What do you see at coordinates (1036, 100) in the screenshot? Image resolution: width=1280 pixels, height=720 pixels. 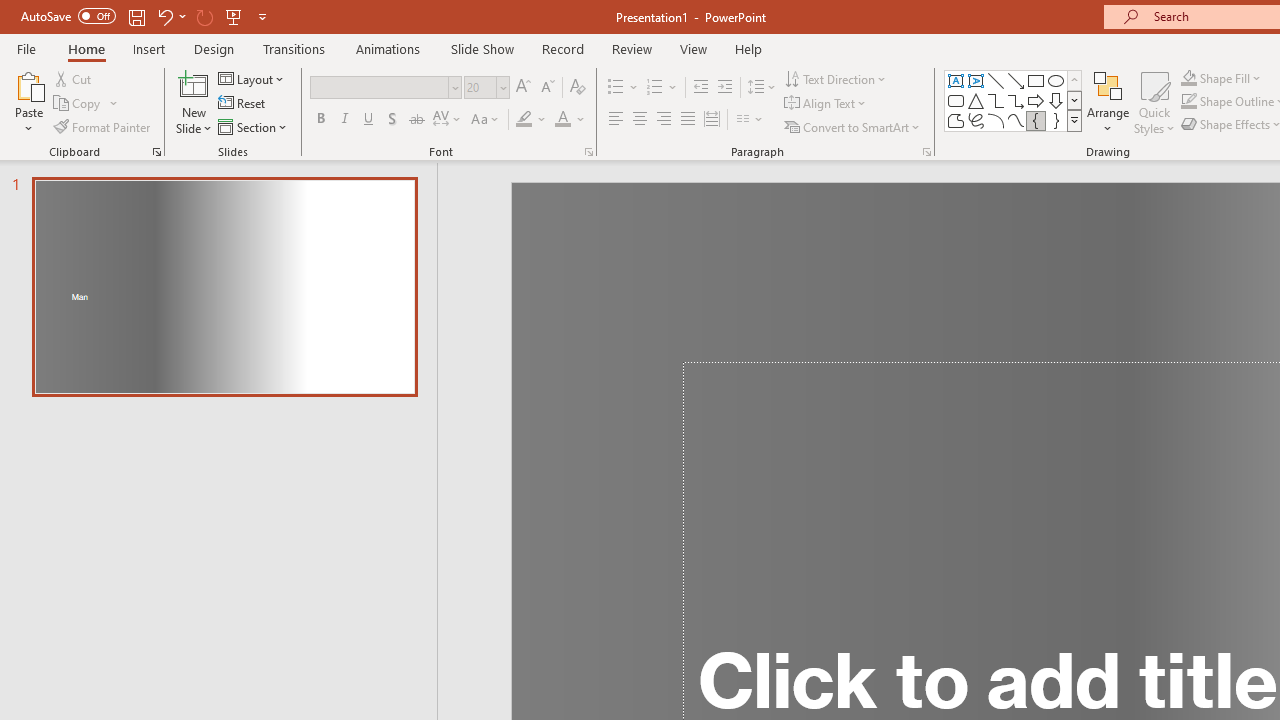 I see `Arrow: Right` at bounding box center [1036, 100].